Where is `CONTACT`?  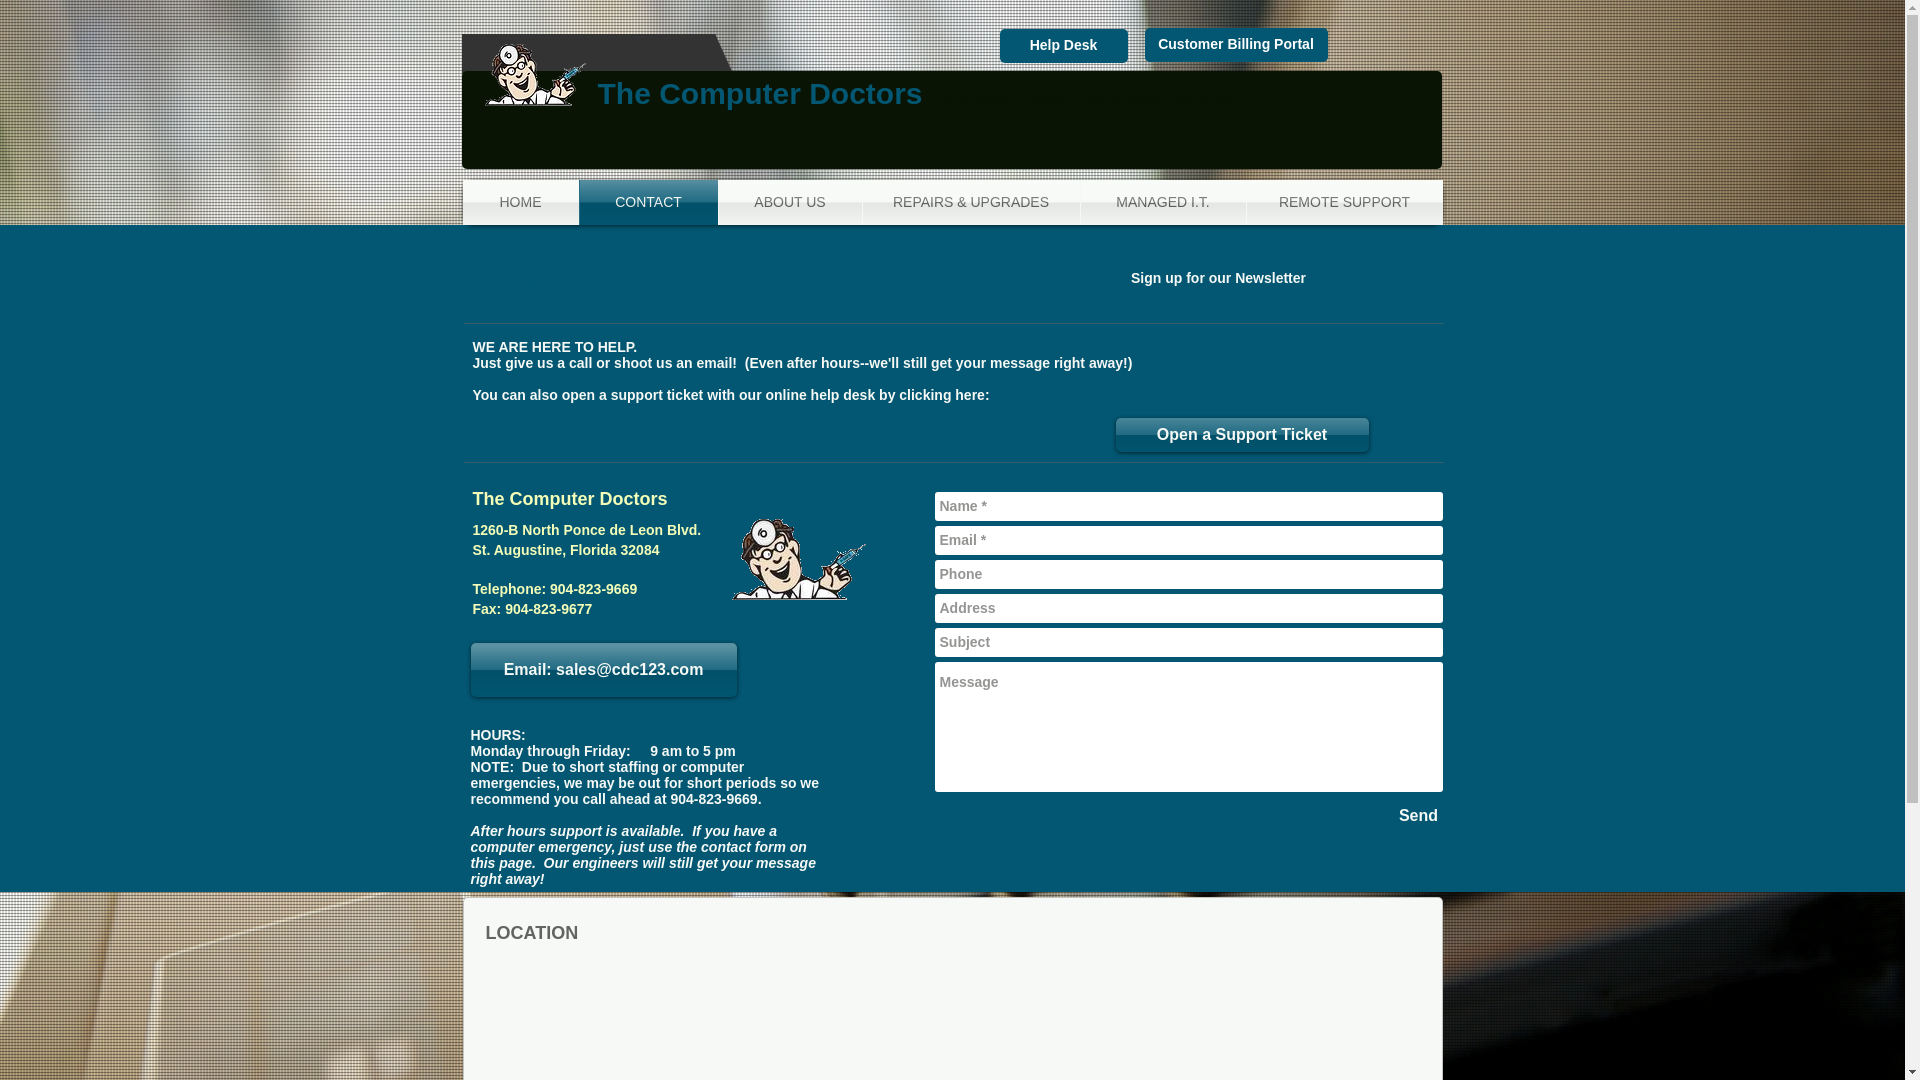 CONTACT is located at coordinates (648, 202).